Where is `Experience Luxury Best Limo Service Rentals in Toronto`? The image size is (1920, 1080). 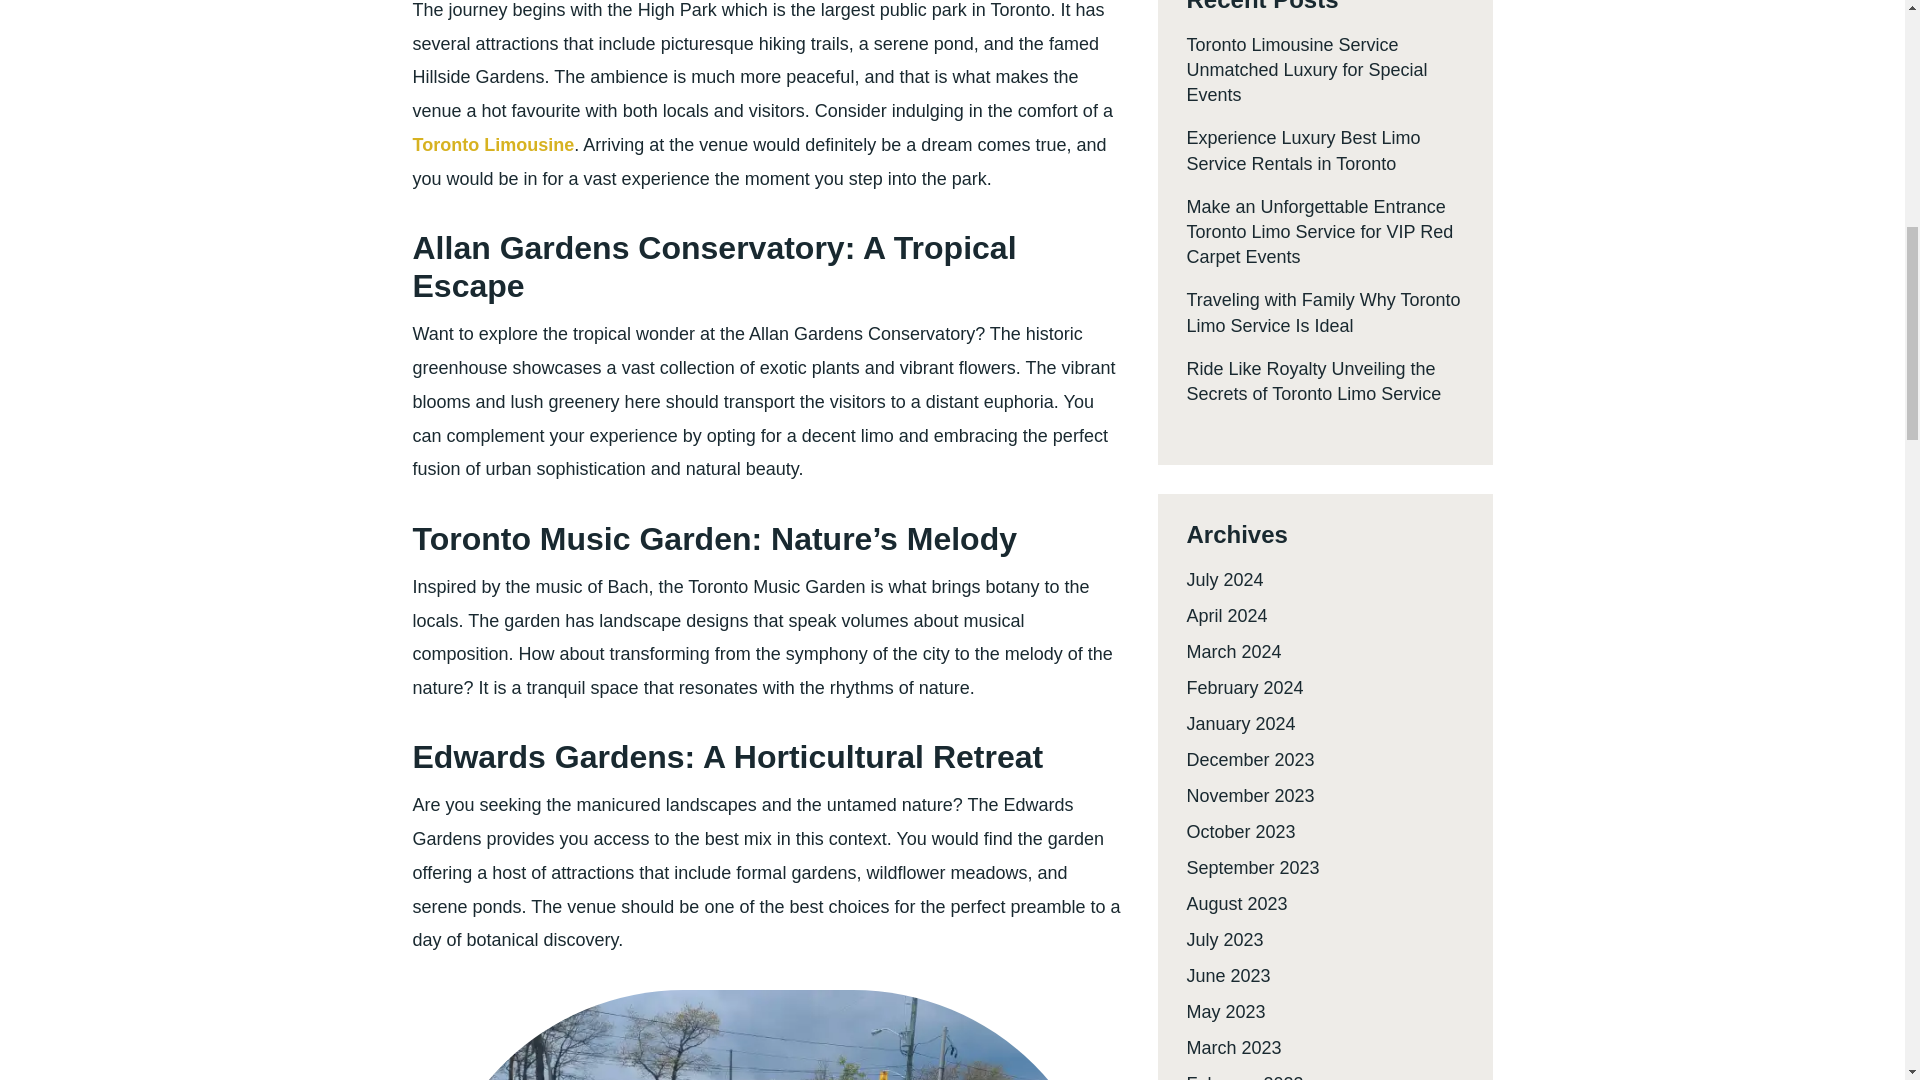 Experience Luxury Best Limo Service Rentals in Toronto is located at coordinates (1303, 150).